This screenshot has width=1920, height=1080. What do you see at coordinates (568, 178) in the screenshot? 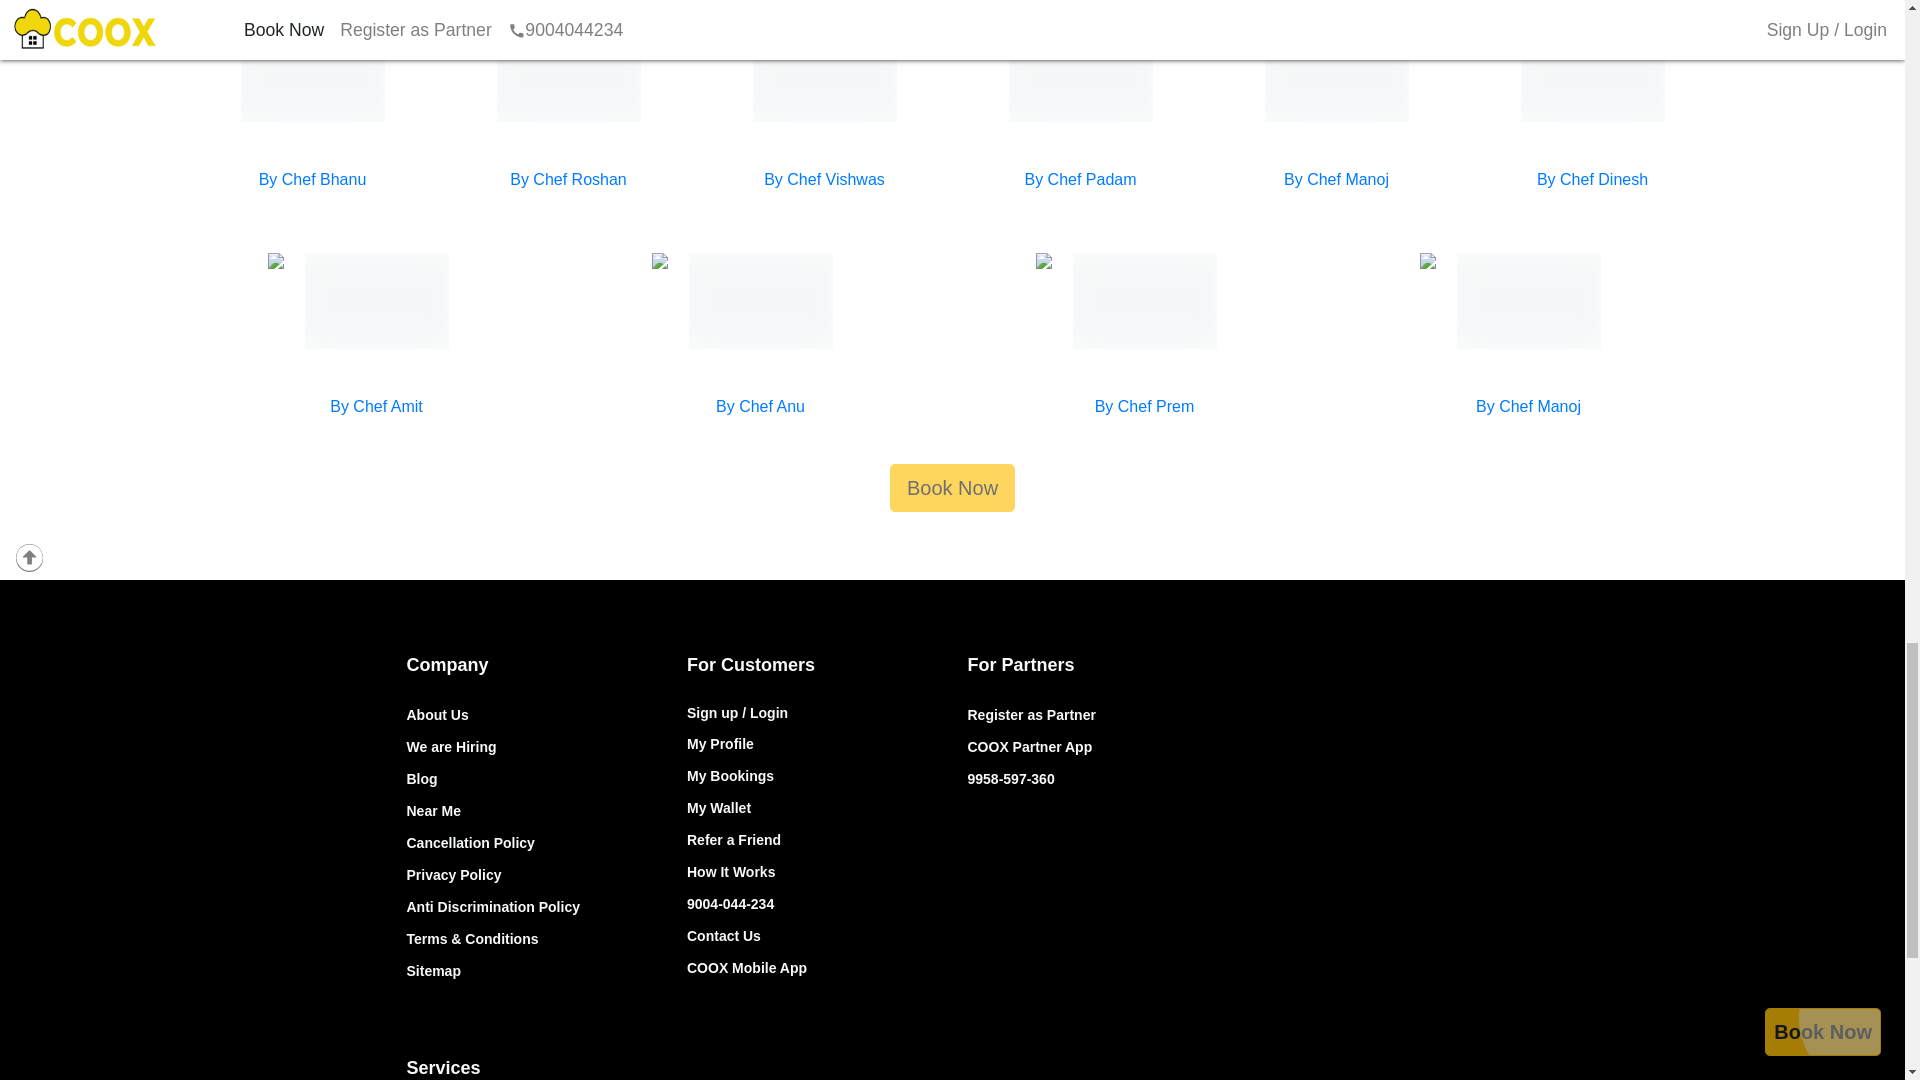
I see `By Chef Roshan` at bounding box center [568, 178].